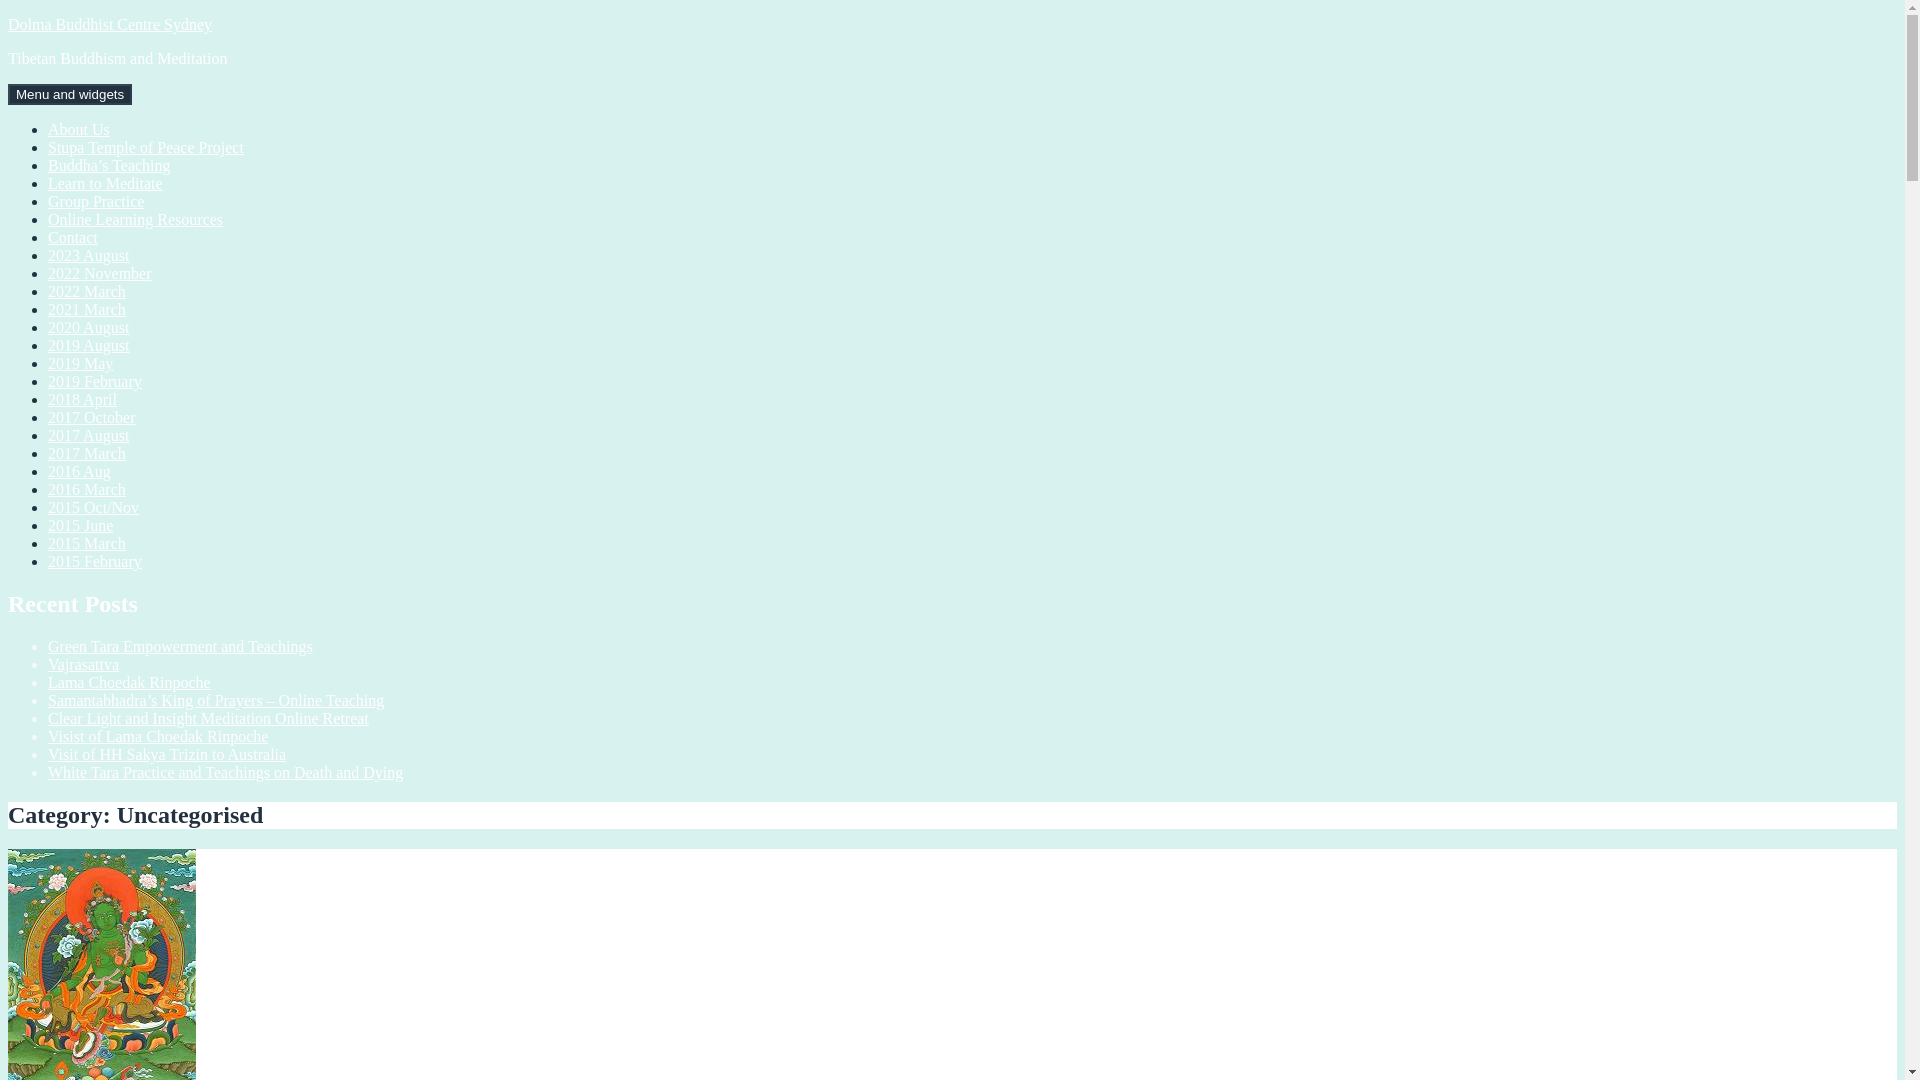  Describe the element at coordinates (87, 292) in the screenshot. I see `2022 March` at that location.